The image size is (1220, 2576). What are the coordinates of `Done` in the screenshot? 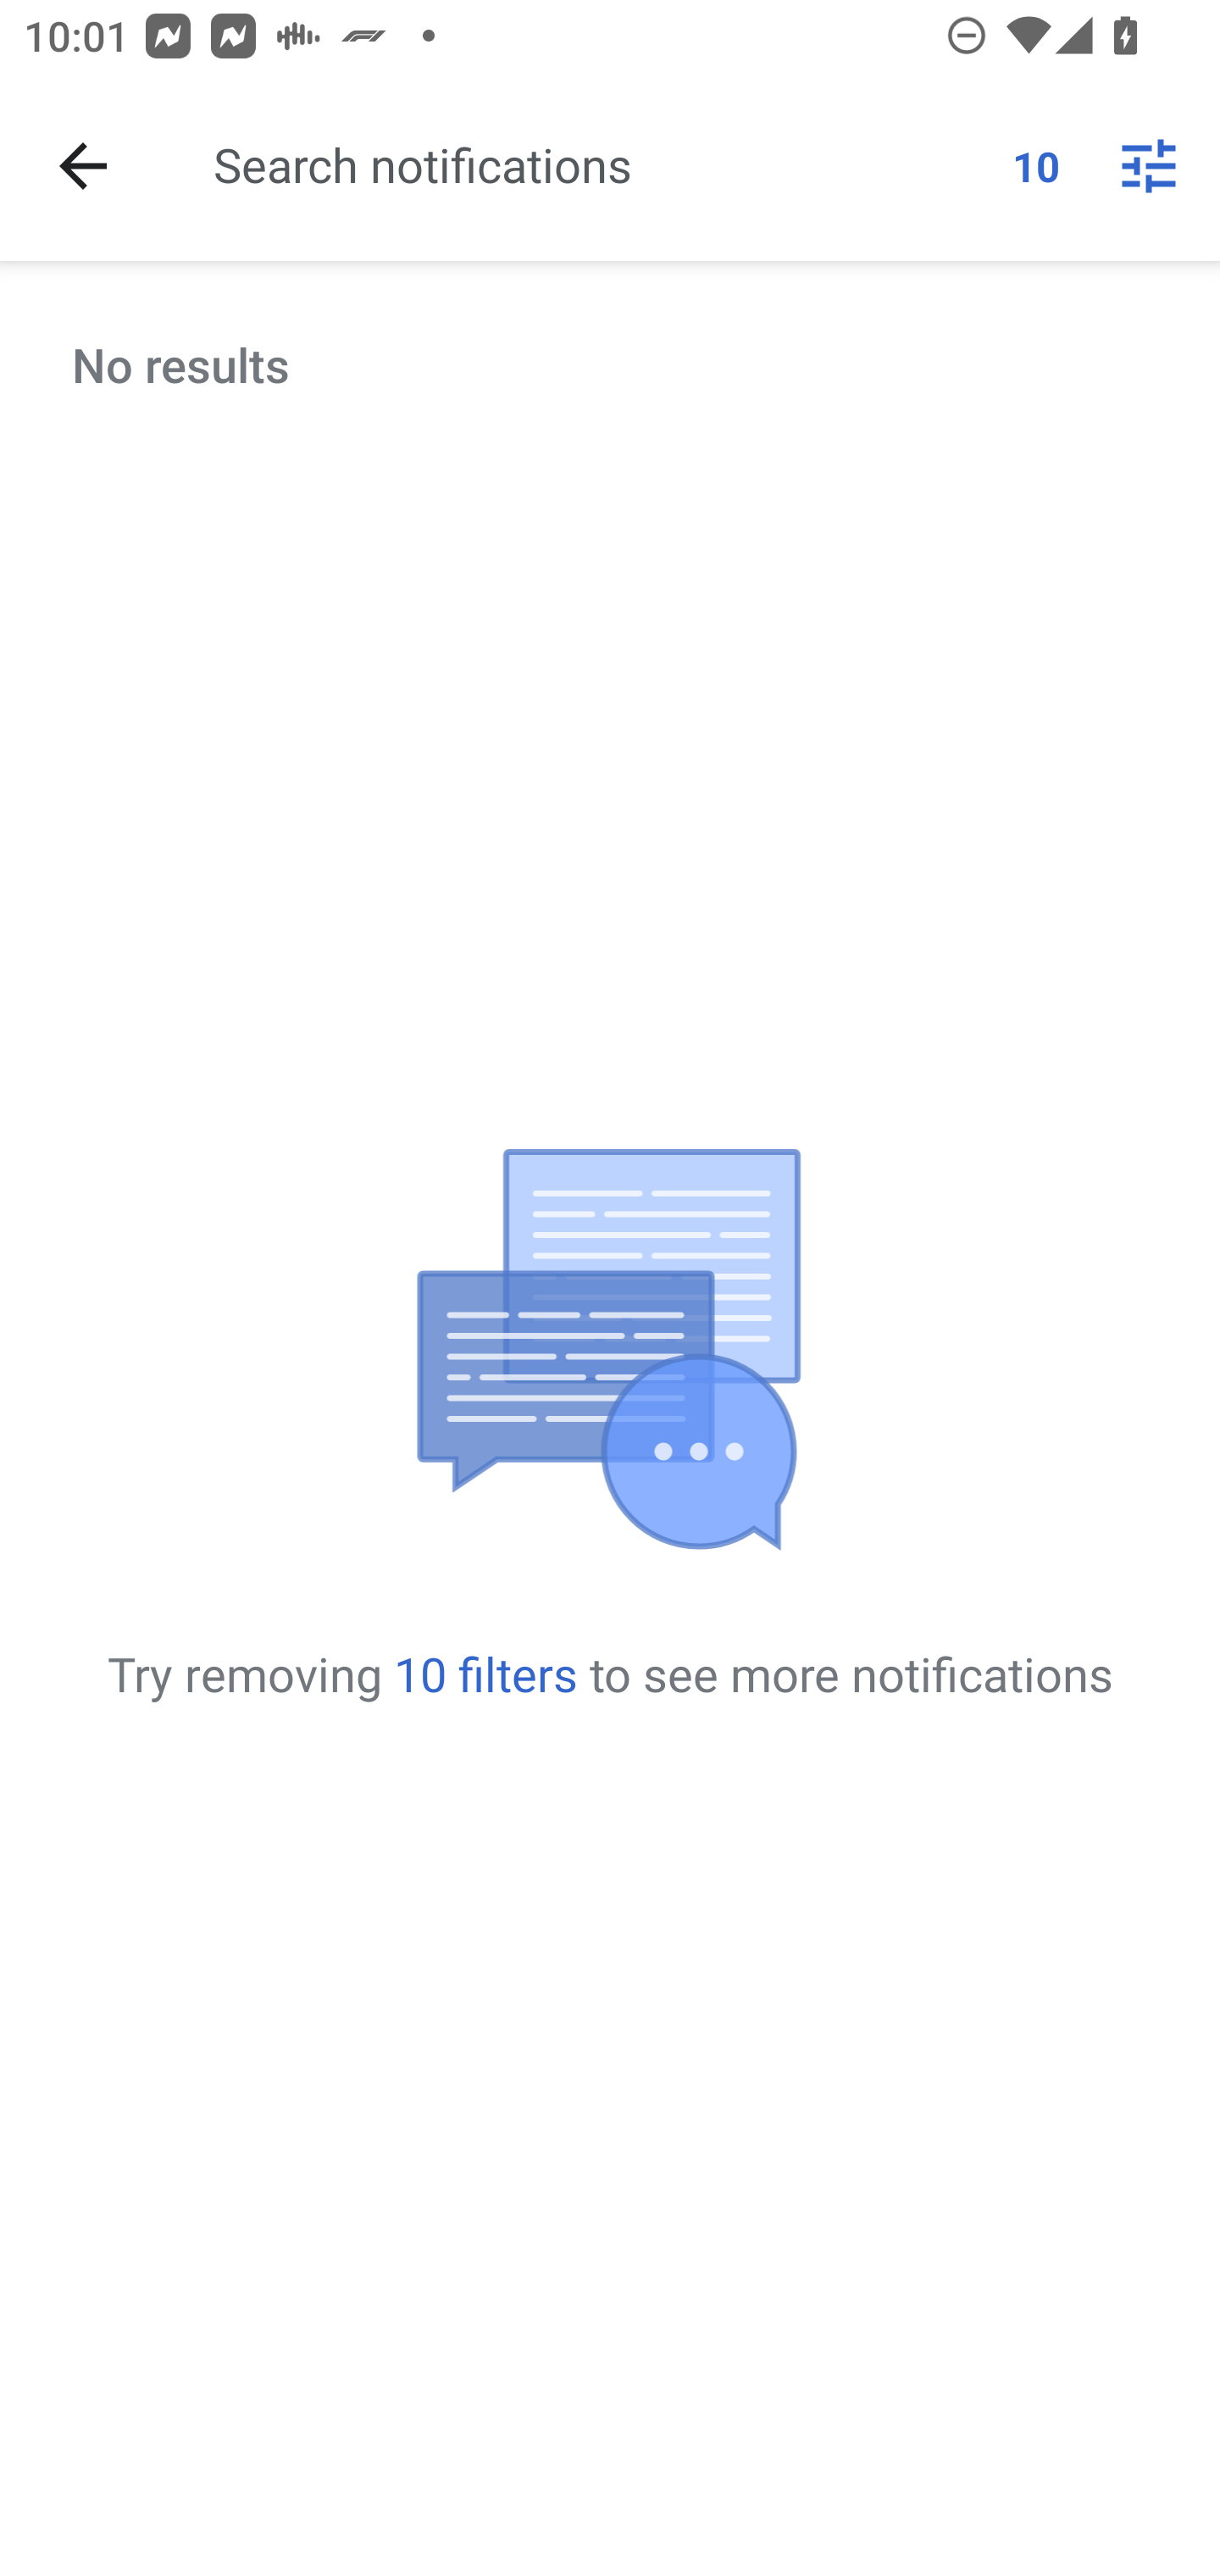 It's located at (83, 166).